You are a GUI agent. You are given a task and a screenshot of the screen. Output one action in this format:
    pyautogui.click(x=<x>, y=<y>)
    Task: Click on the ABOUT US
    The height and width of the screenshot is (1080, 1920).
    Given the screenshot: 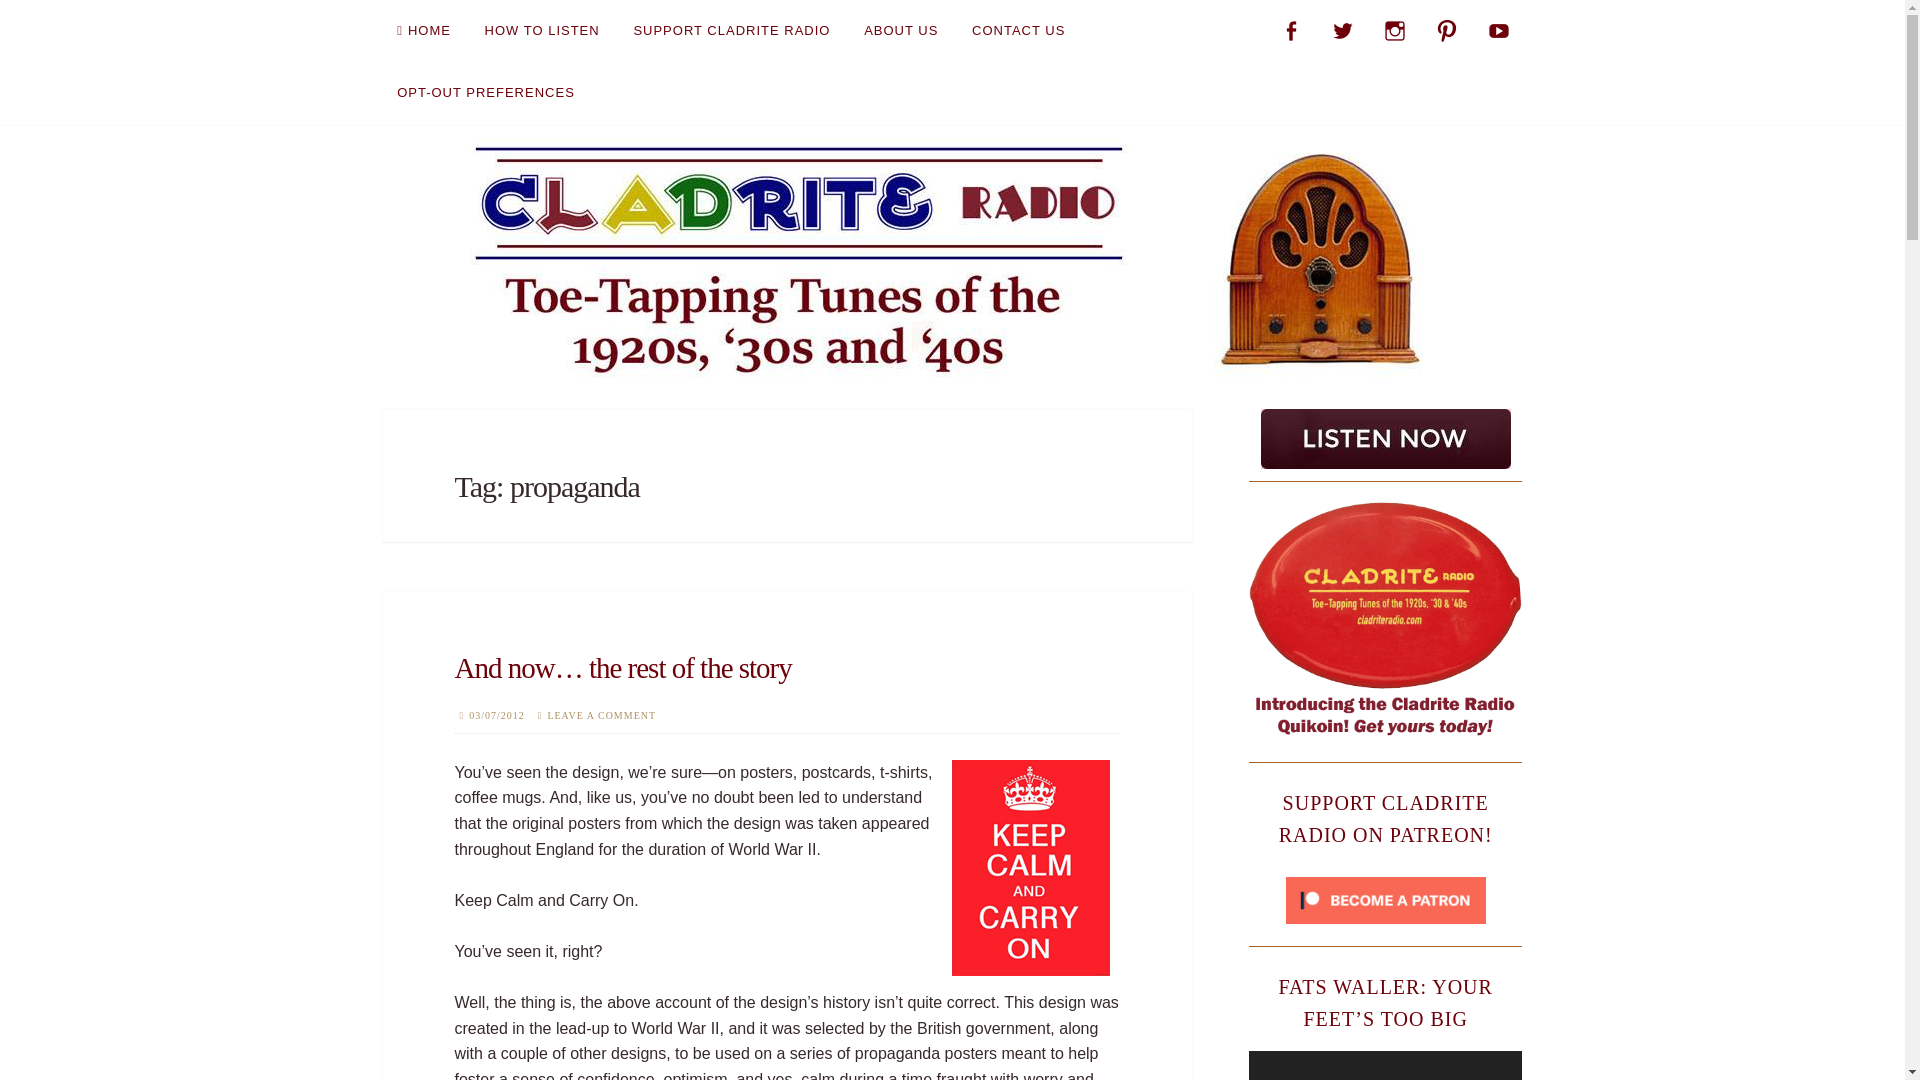 What is the action you would take?
    pyautogui.click(x=901, y=30)
    